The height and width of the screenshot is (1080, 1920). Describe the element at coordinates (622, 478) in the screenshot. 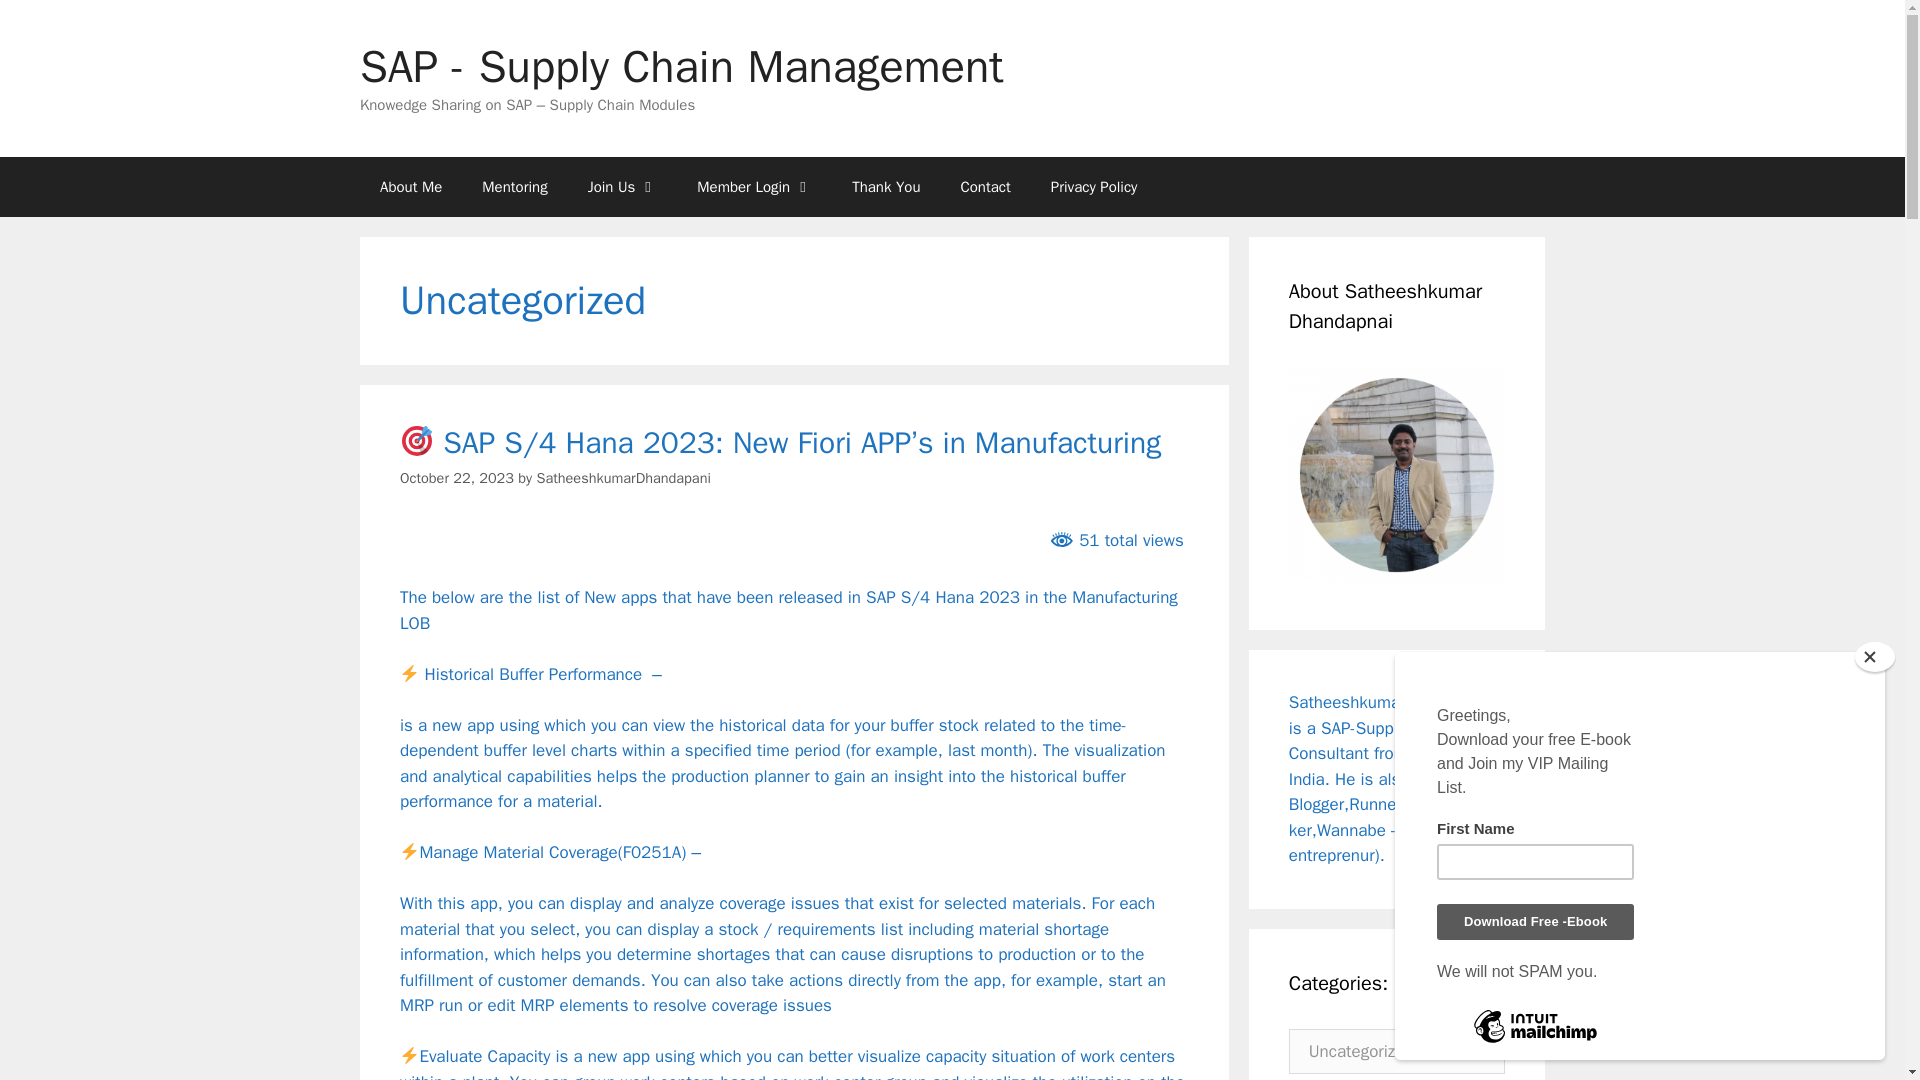

I see `SatheeshkumarDhandapani` at that location.